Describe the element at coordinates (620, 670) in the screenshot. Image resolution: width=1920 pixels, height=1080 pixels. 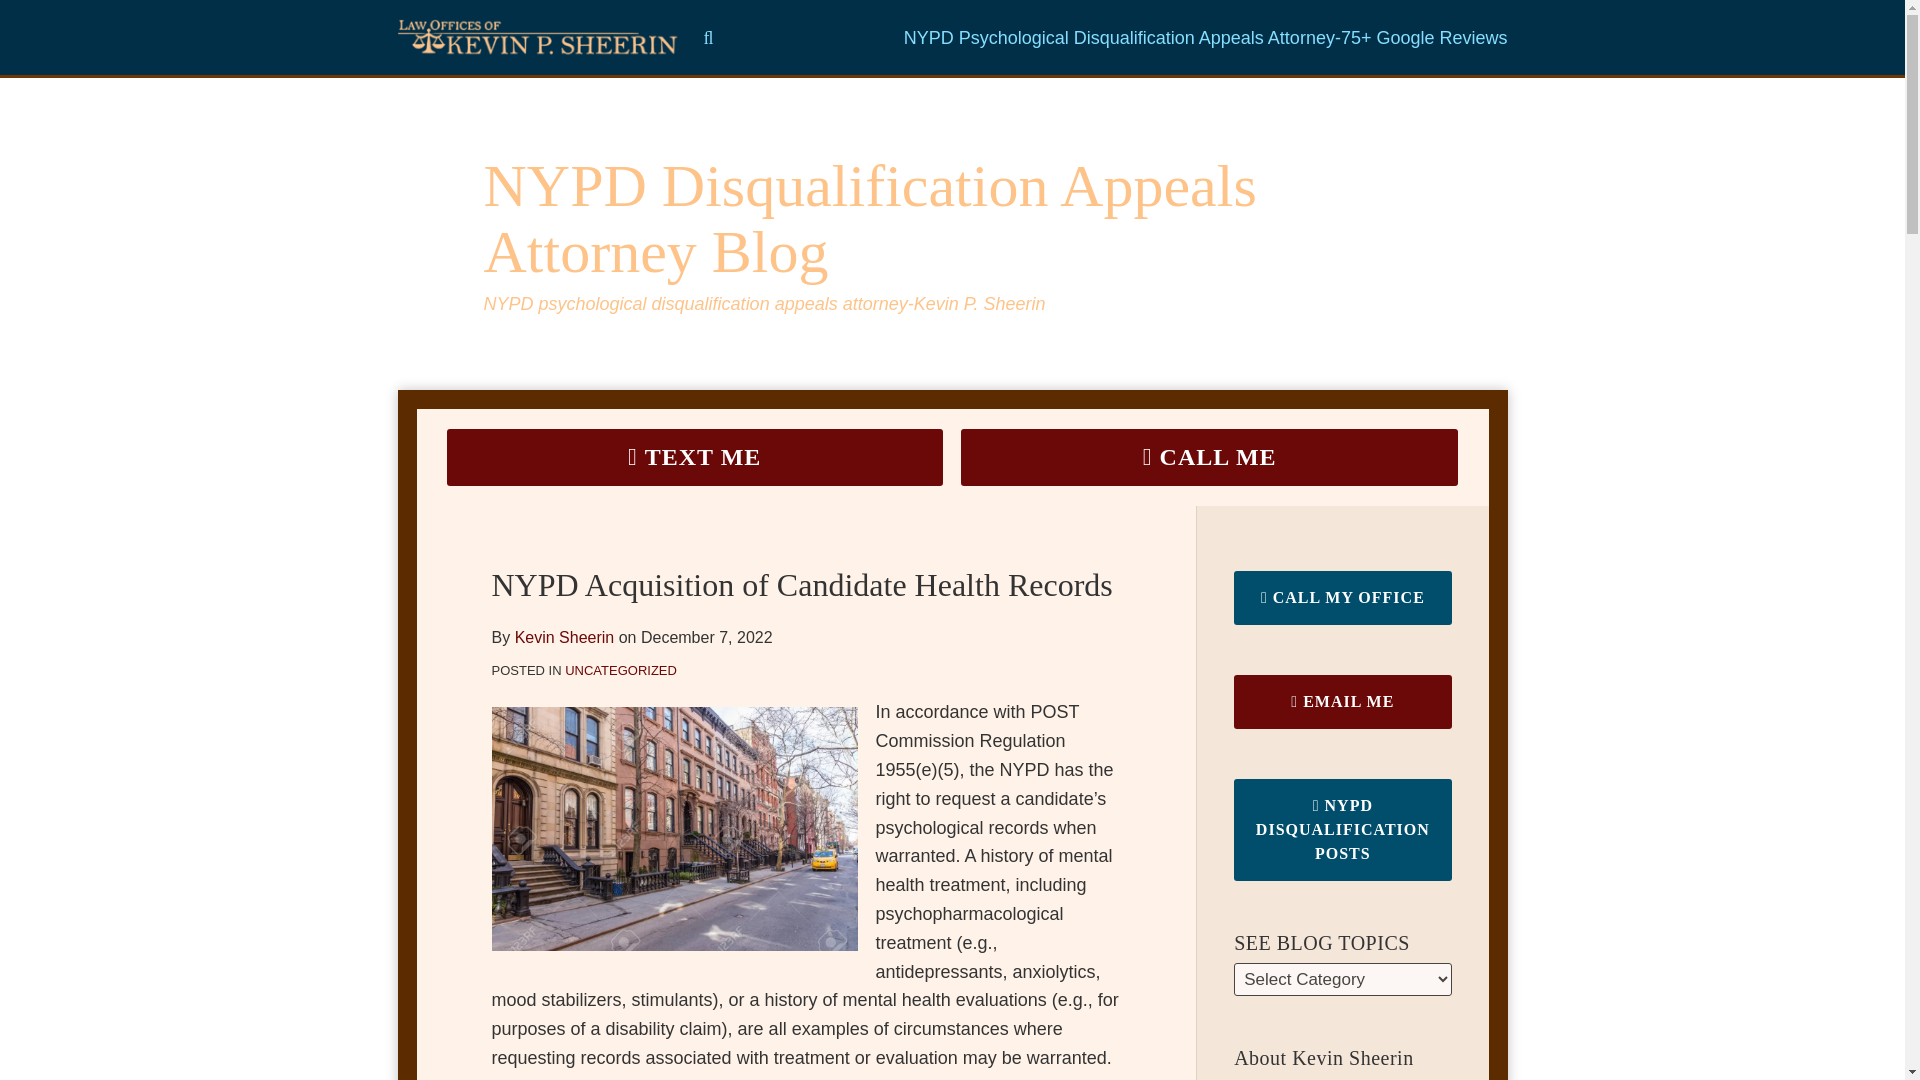
I see `UNCATEGORIZED` at that location.